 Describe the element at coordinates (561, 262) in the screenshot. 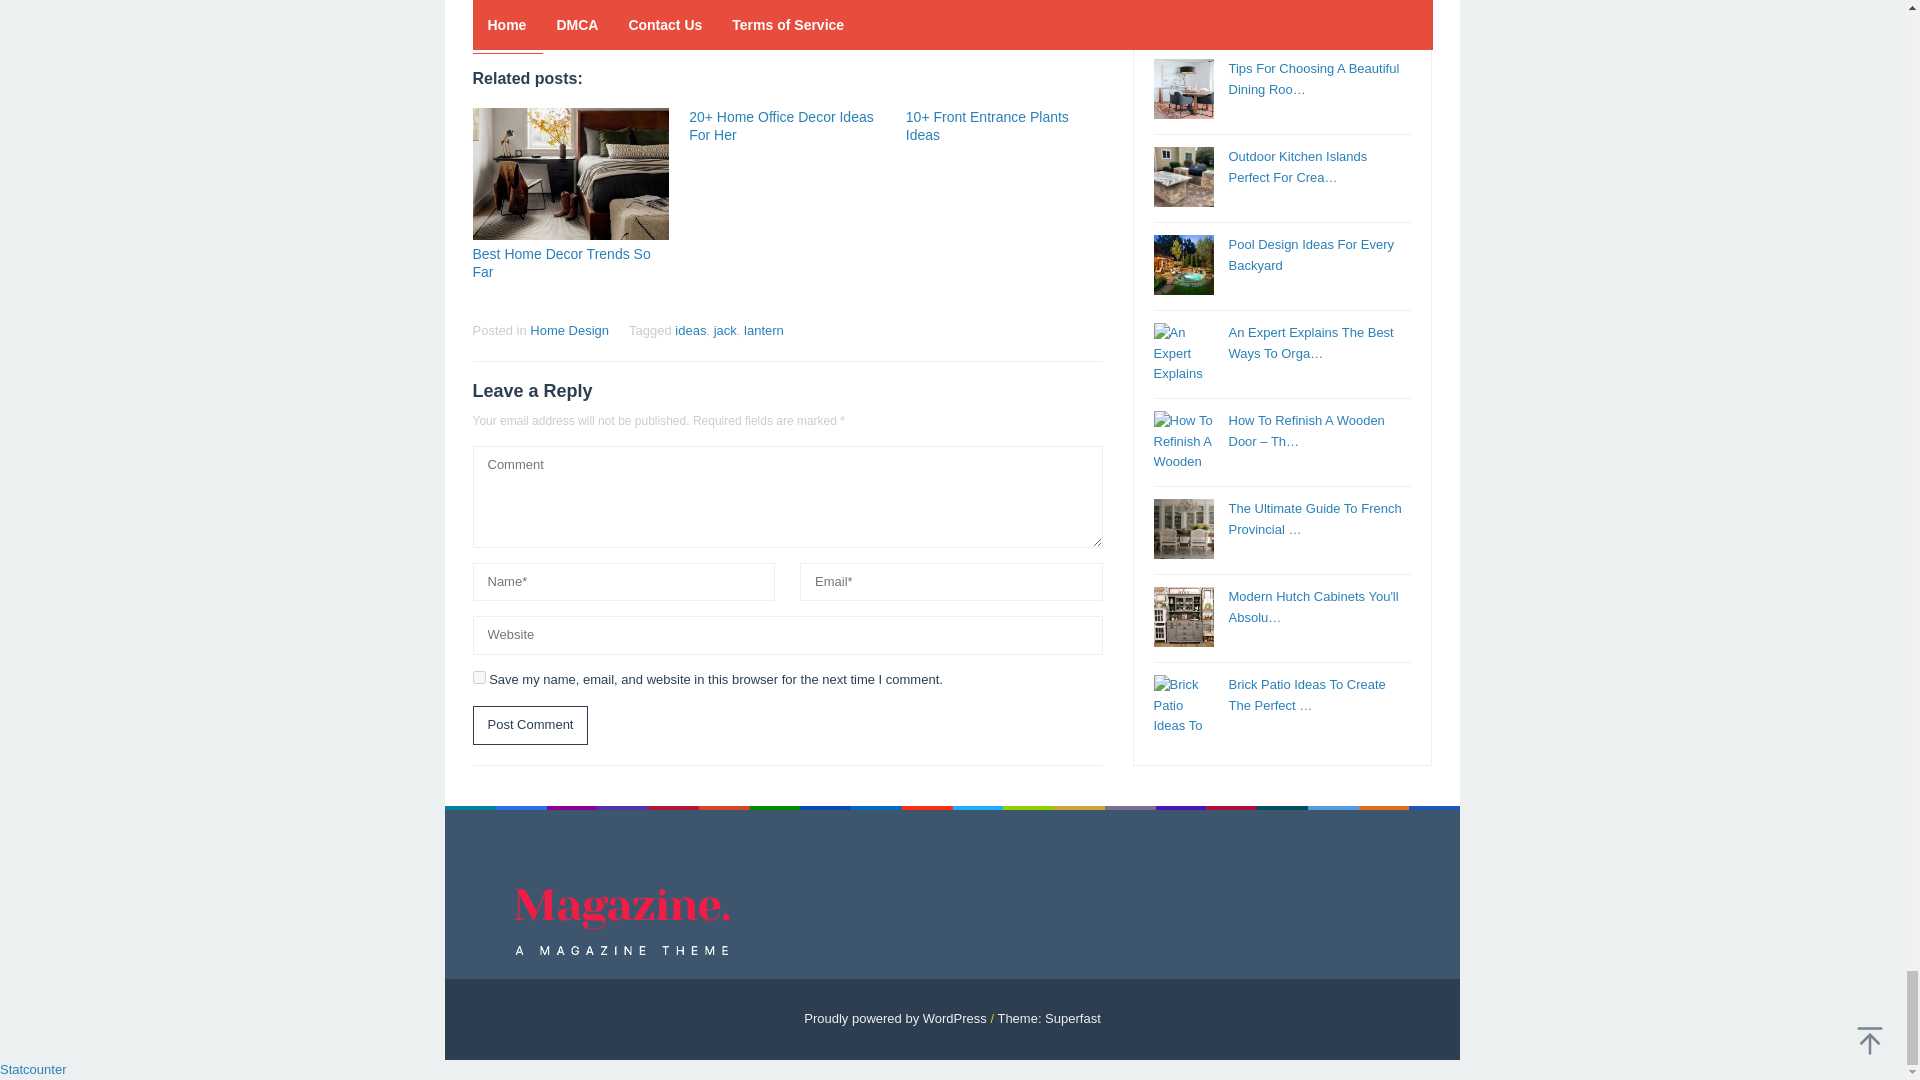

I see `Best Home Decor Trends So Far` at that location.